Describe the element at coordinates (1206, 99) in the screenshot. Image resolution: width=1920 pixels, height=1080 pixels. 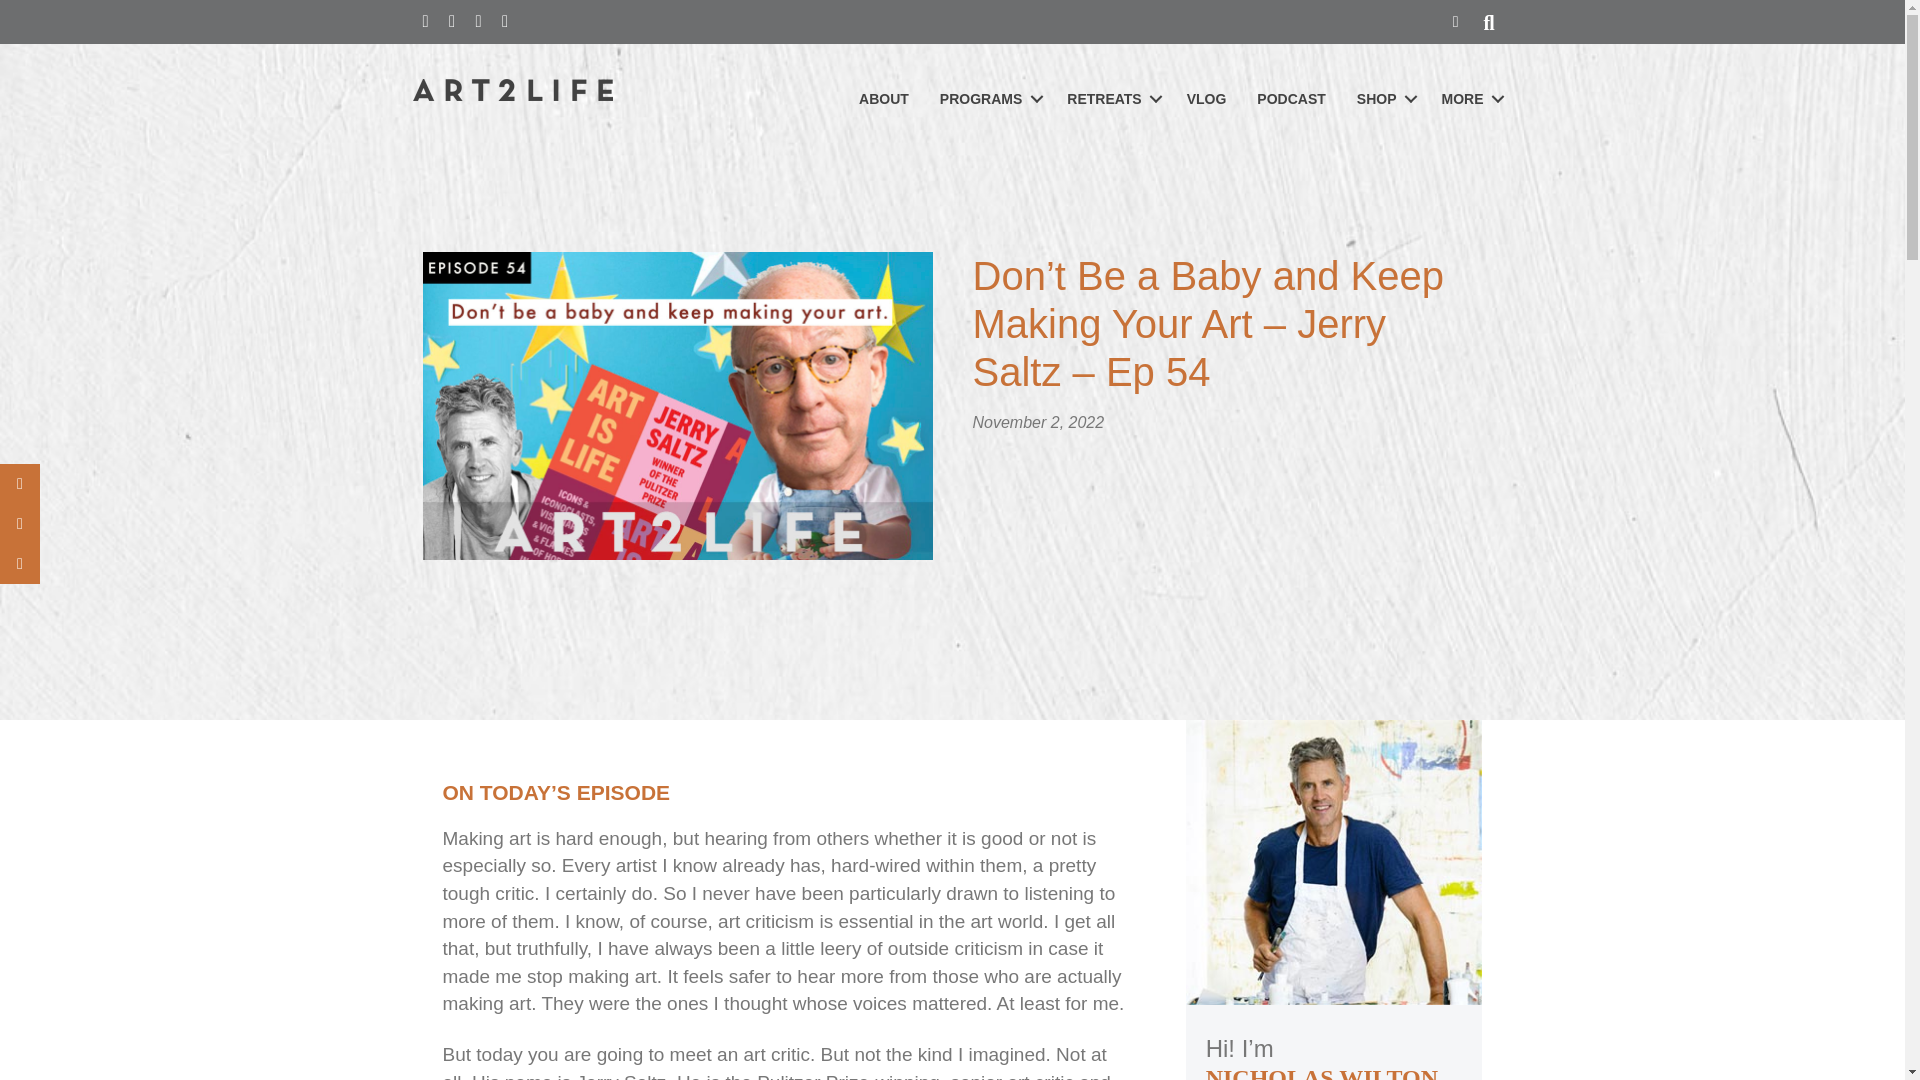
I see `VLOG` at that location.